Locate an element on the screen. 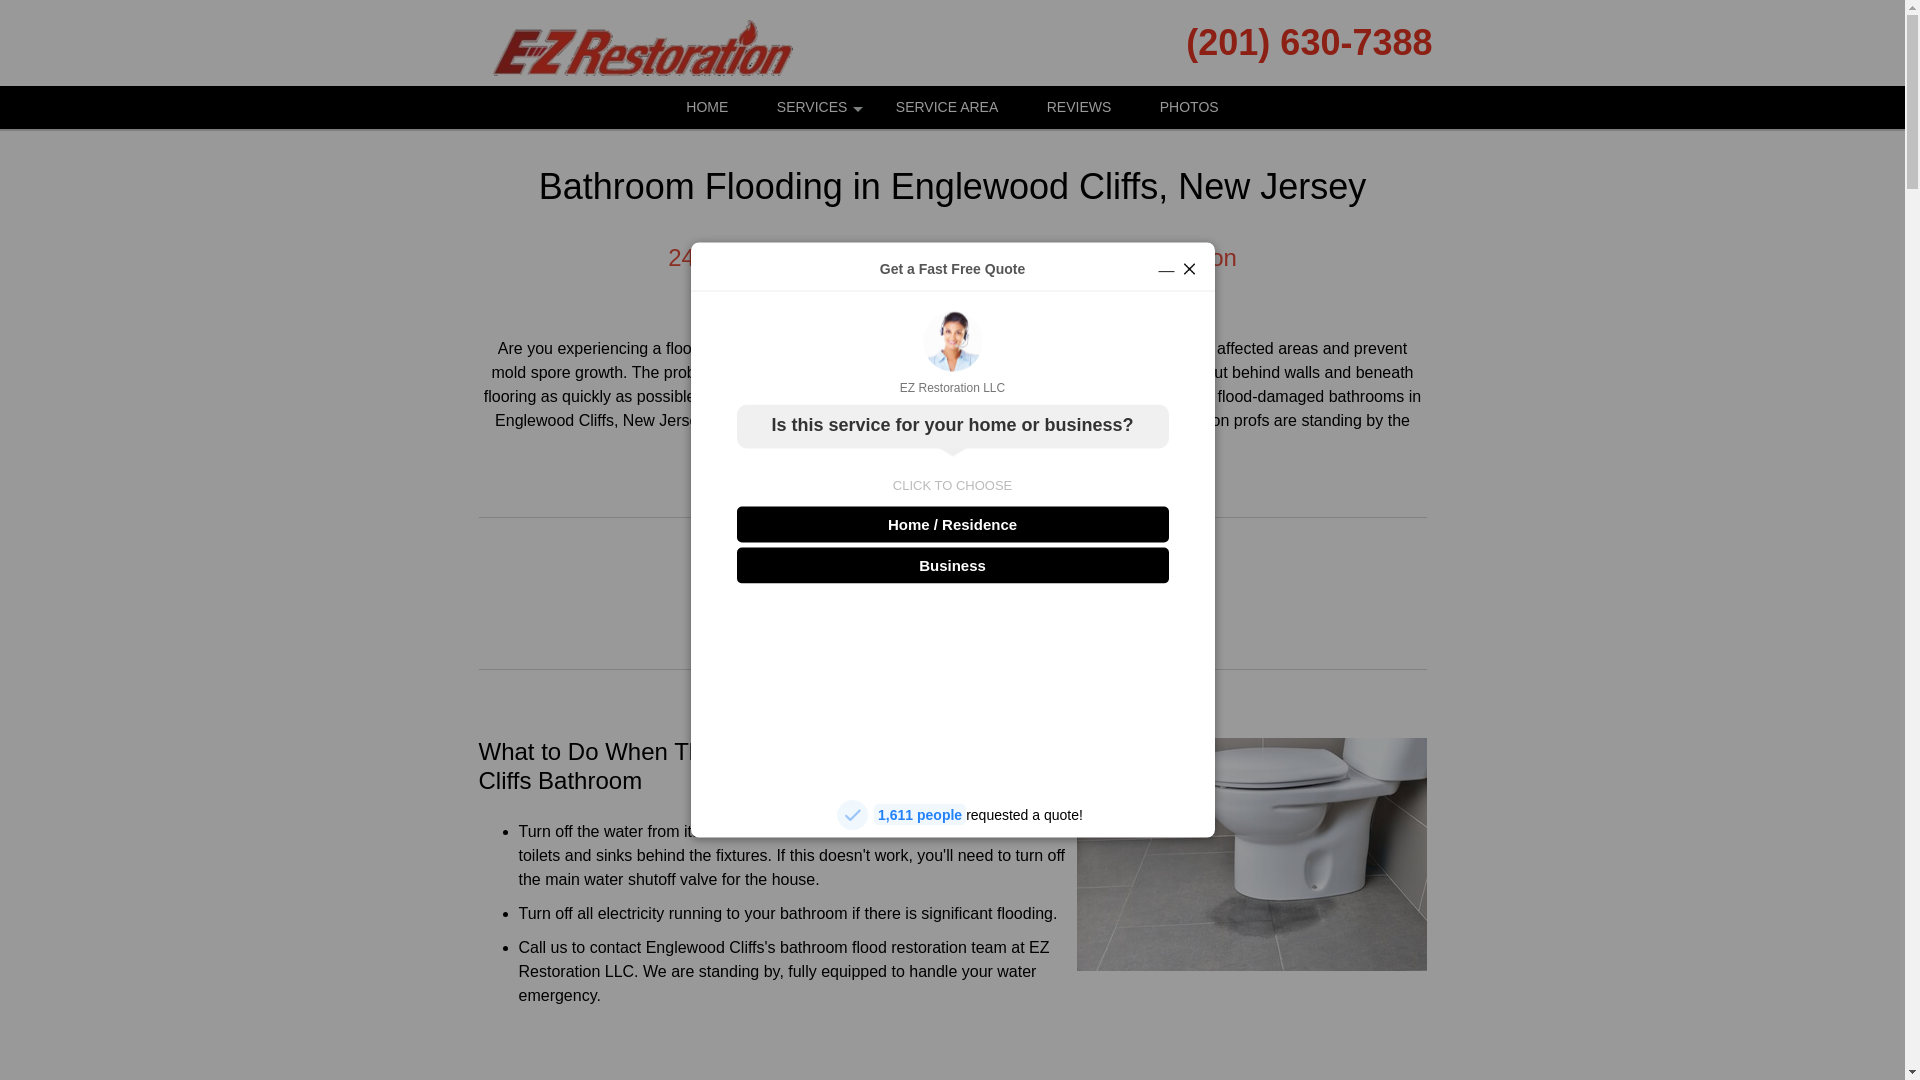 The image size is (1920, 1080). SERVICE AREA is located at coordinates (946, 107).